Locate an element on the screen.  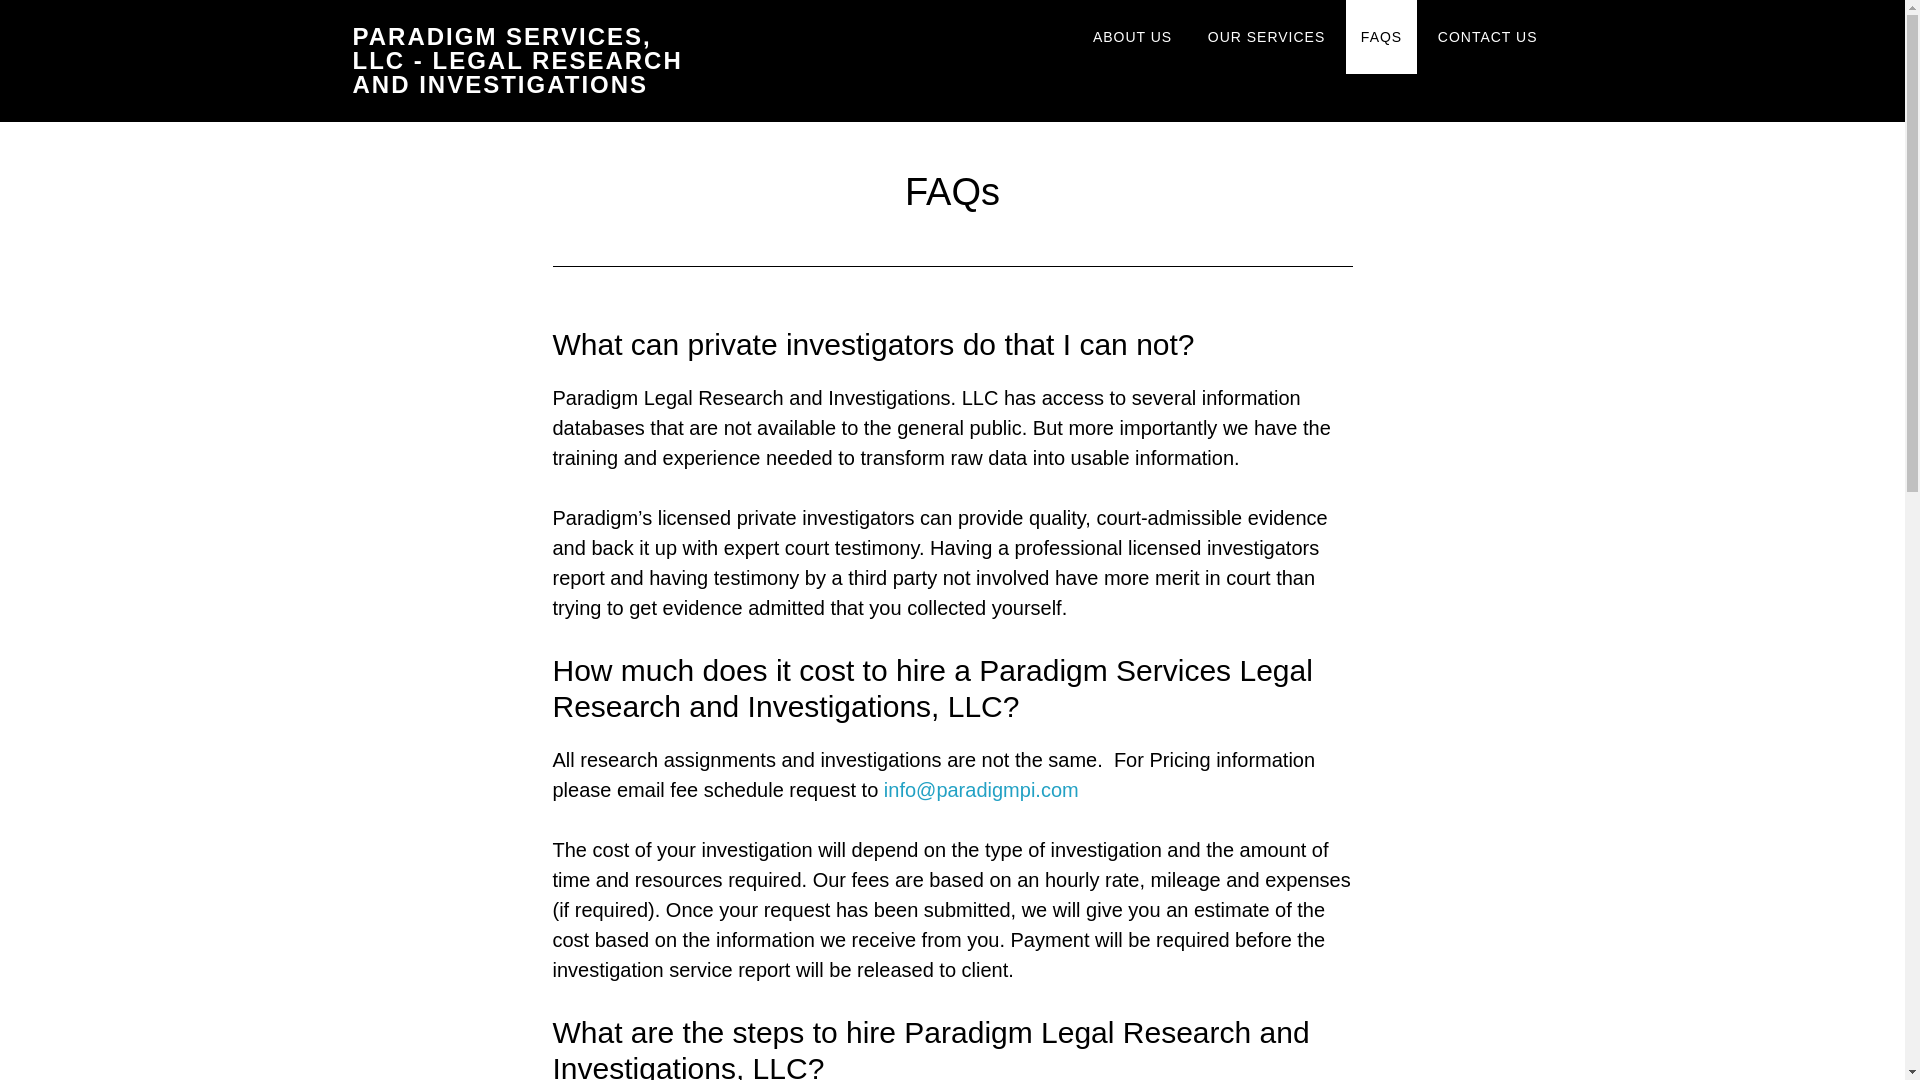
OUR SERVICES is located at coordinates (1266, 37).